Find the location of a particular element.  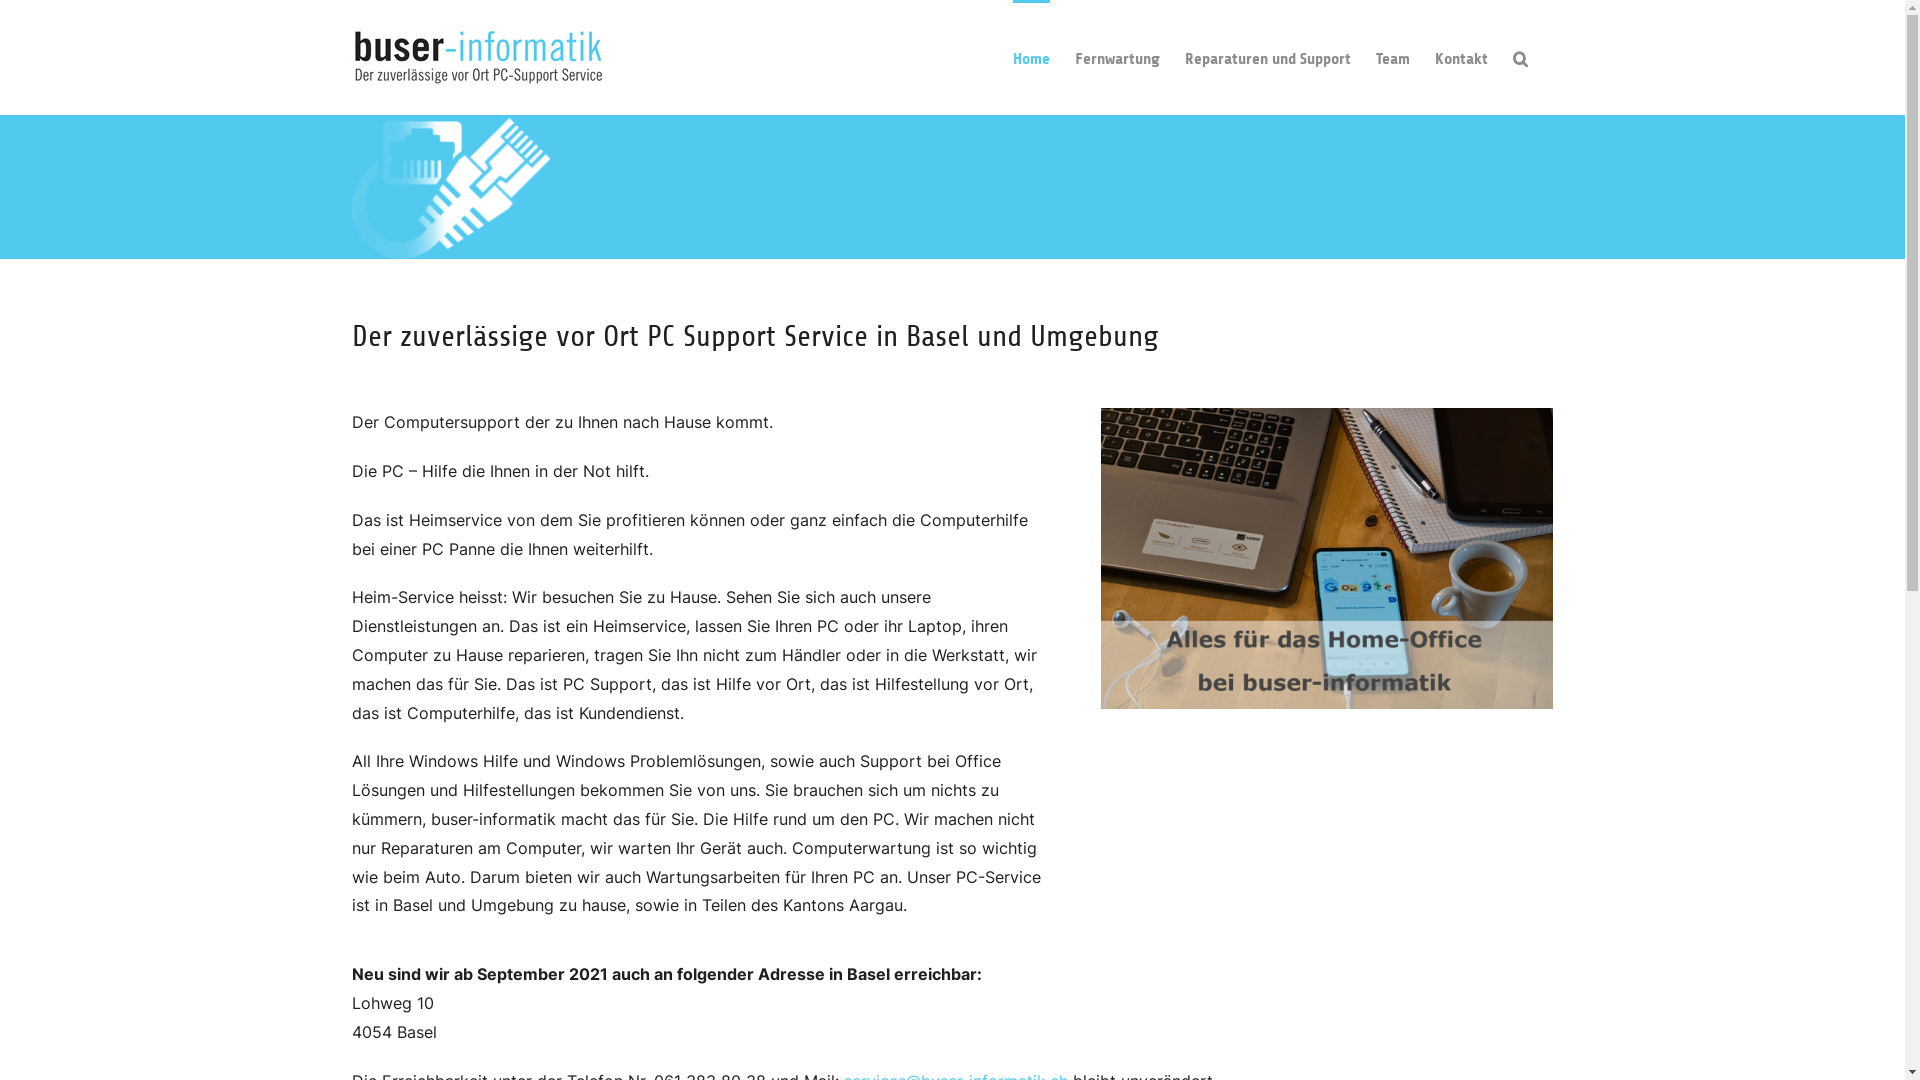

home-office2 is located at coordinates (1326, 558).